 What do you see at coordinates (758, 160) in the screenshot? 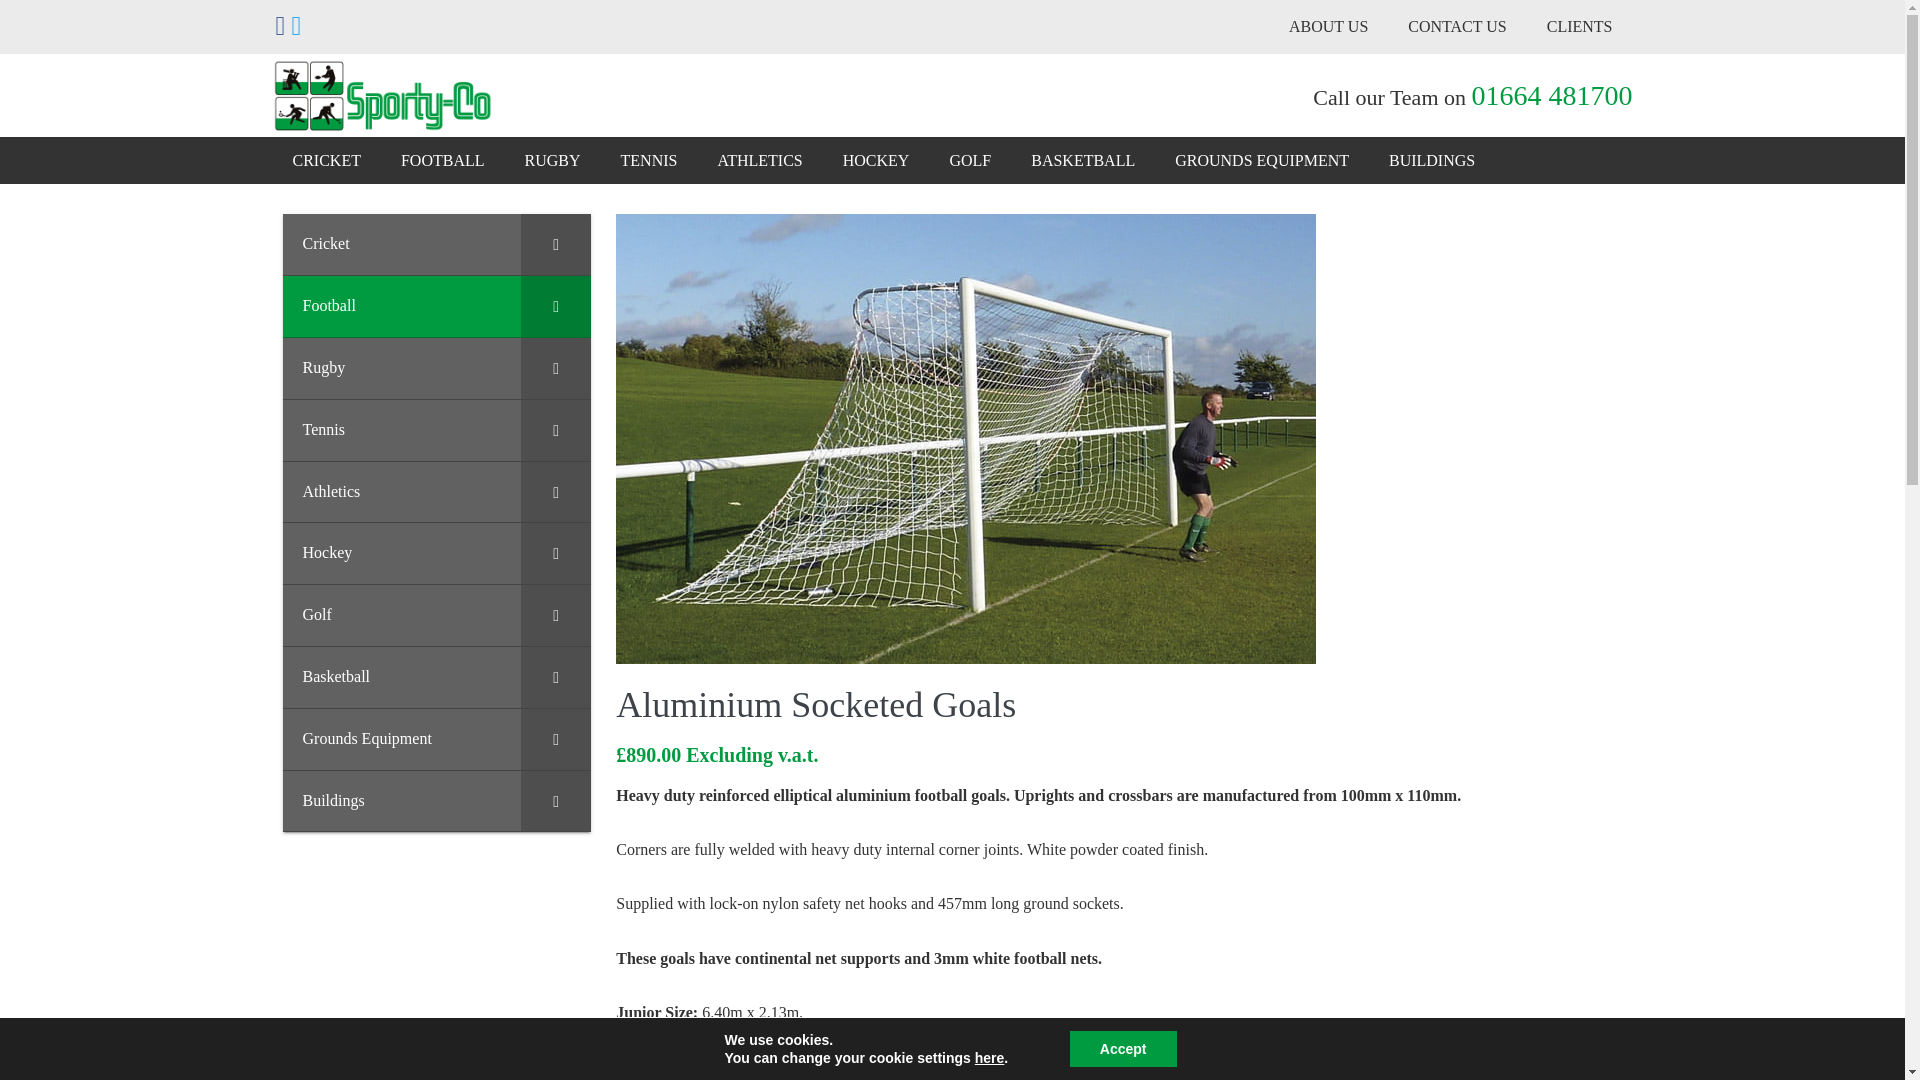
I see `ATHLETICS` at bounding box center [758, 160].